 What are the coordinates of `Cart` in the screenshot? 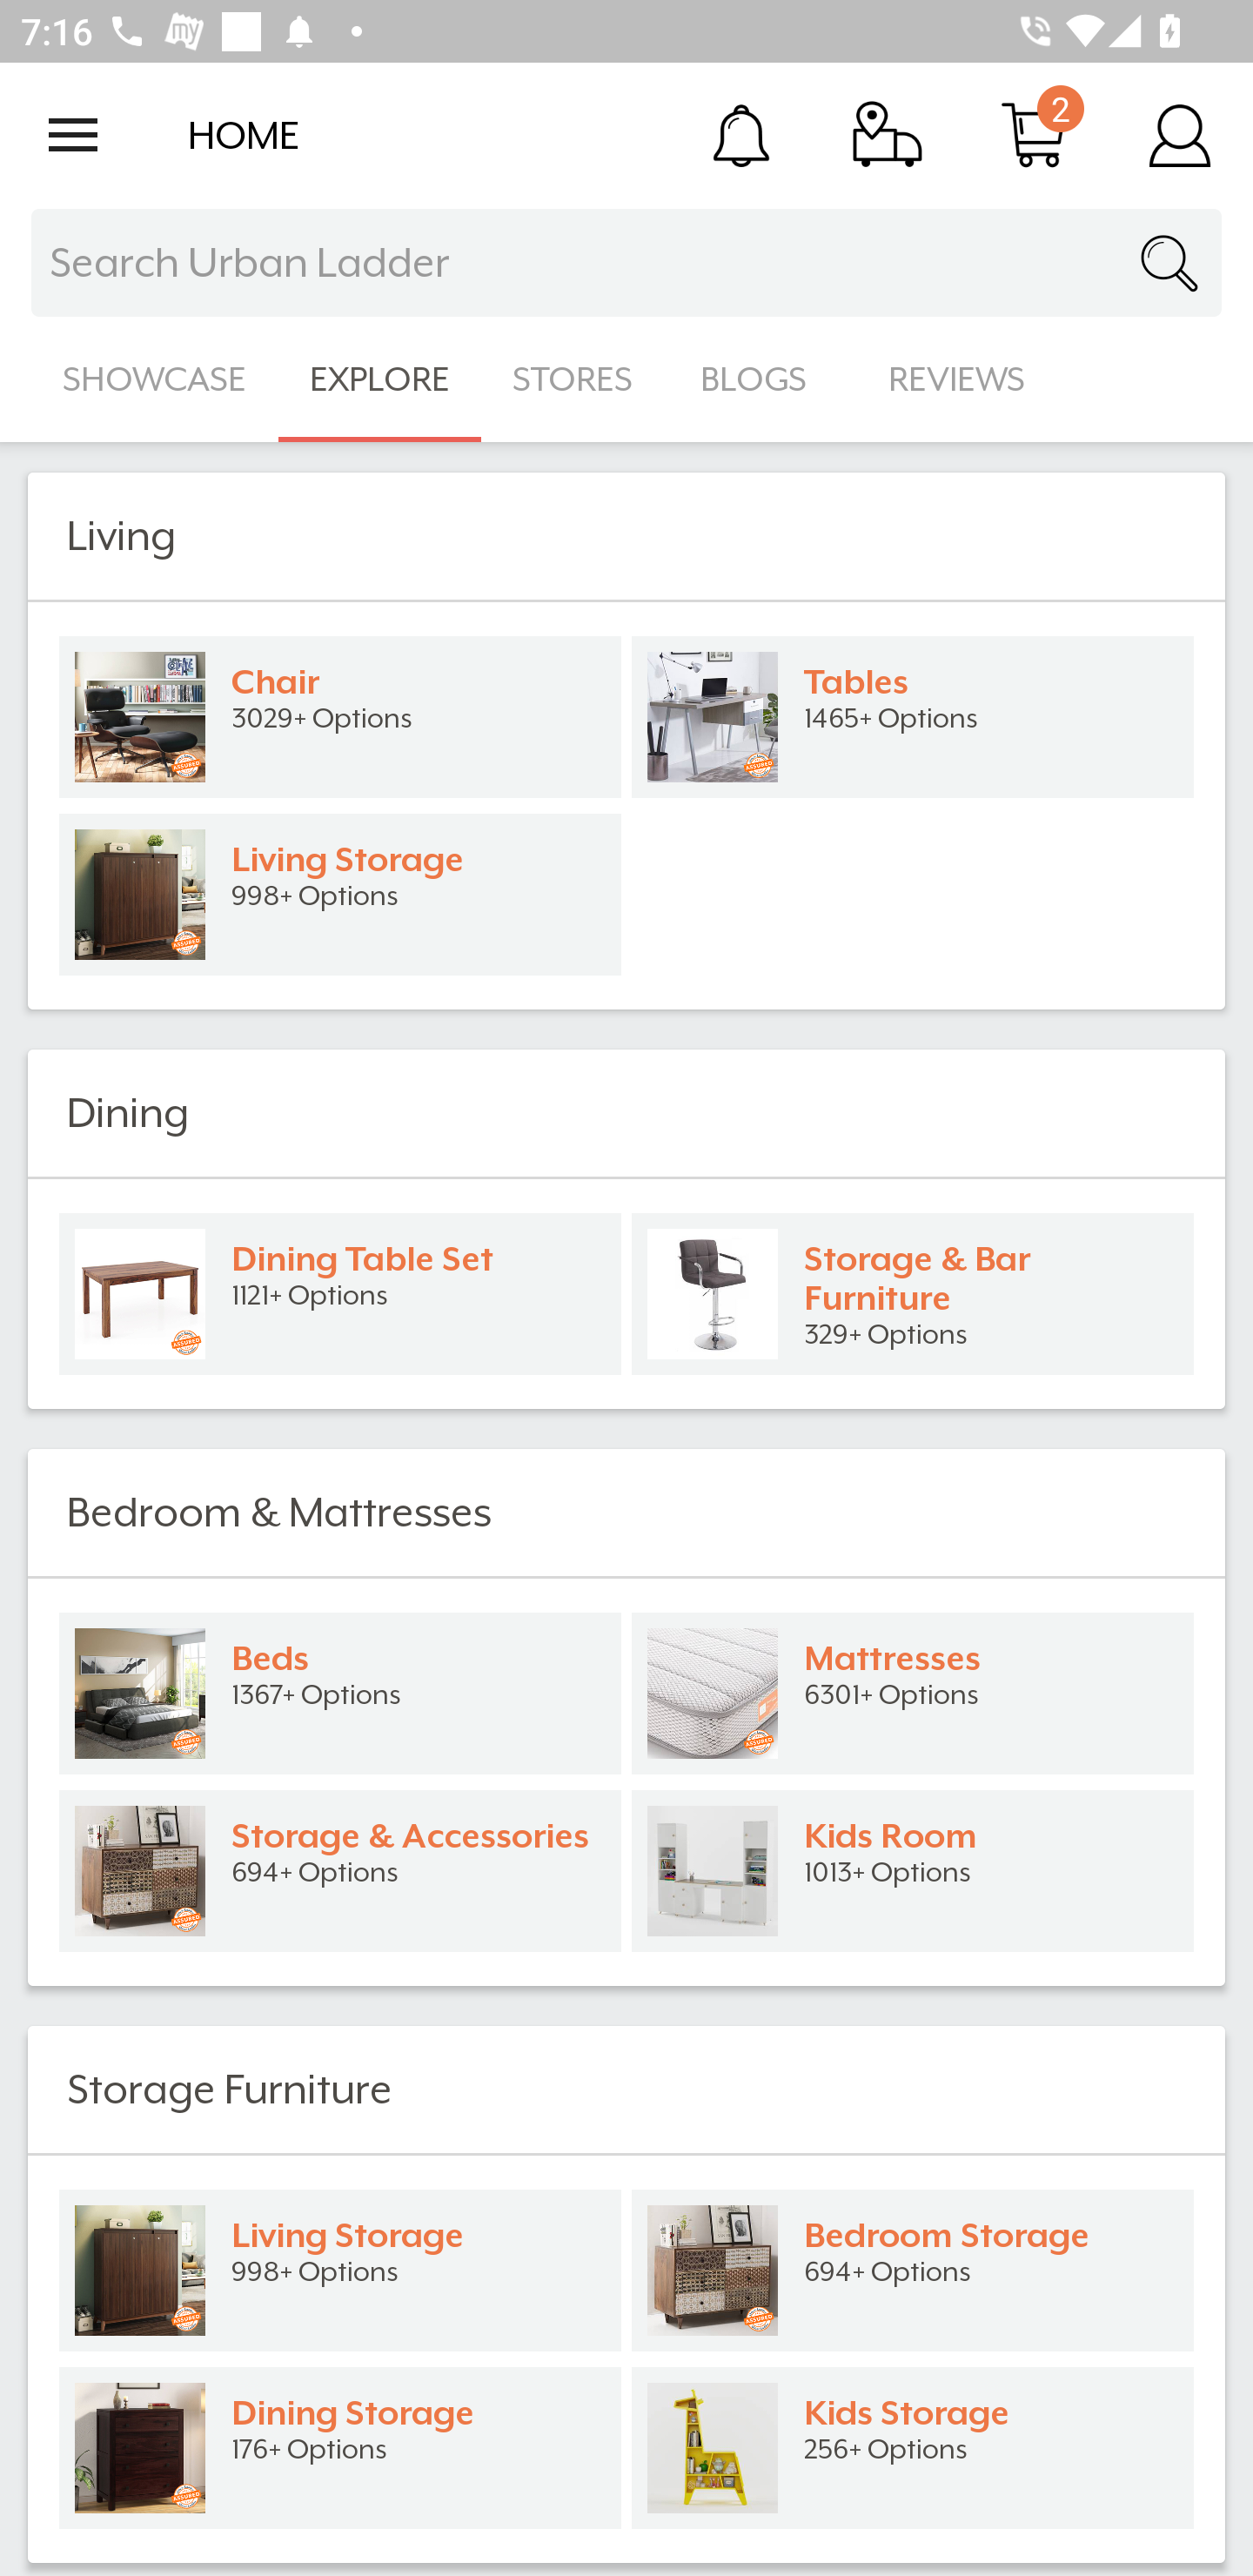 It's located at (1034, 134).